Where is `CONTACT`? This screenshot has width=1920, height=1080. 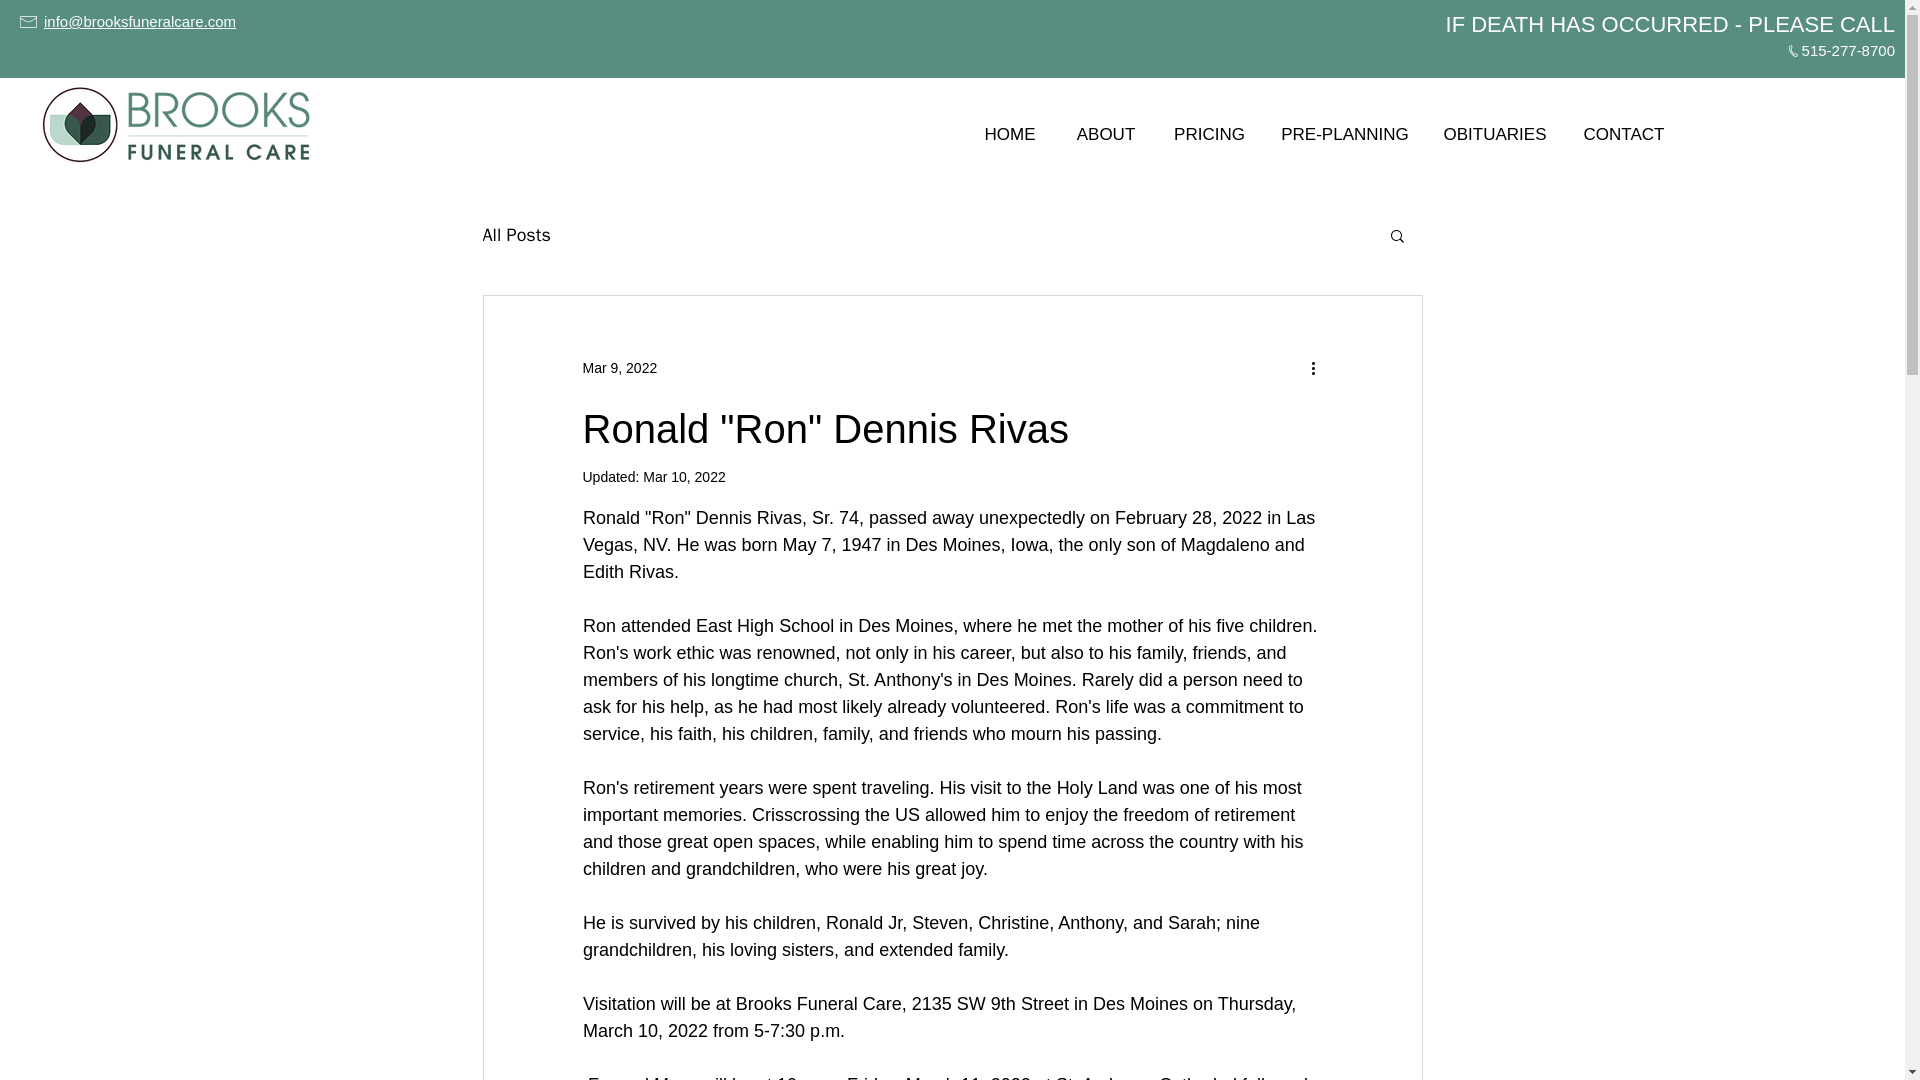
CONTACT is located at coordinates (1624, 125).